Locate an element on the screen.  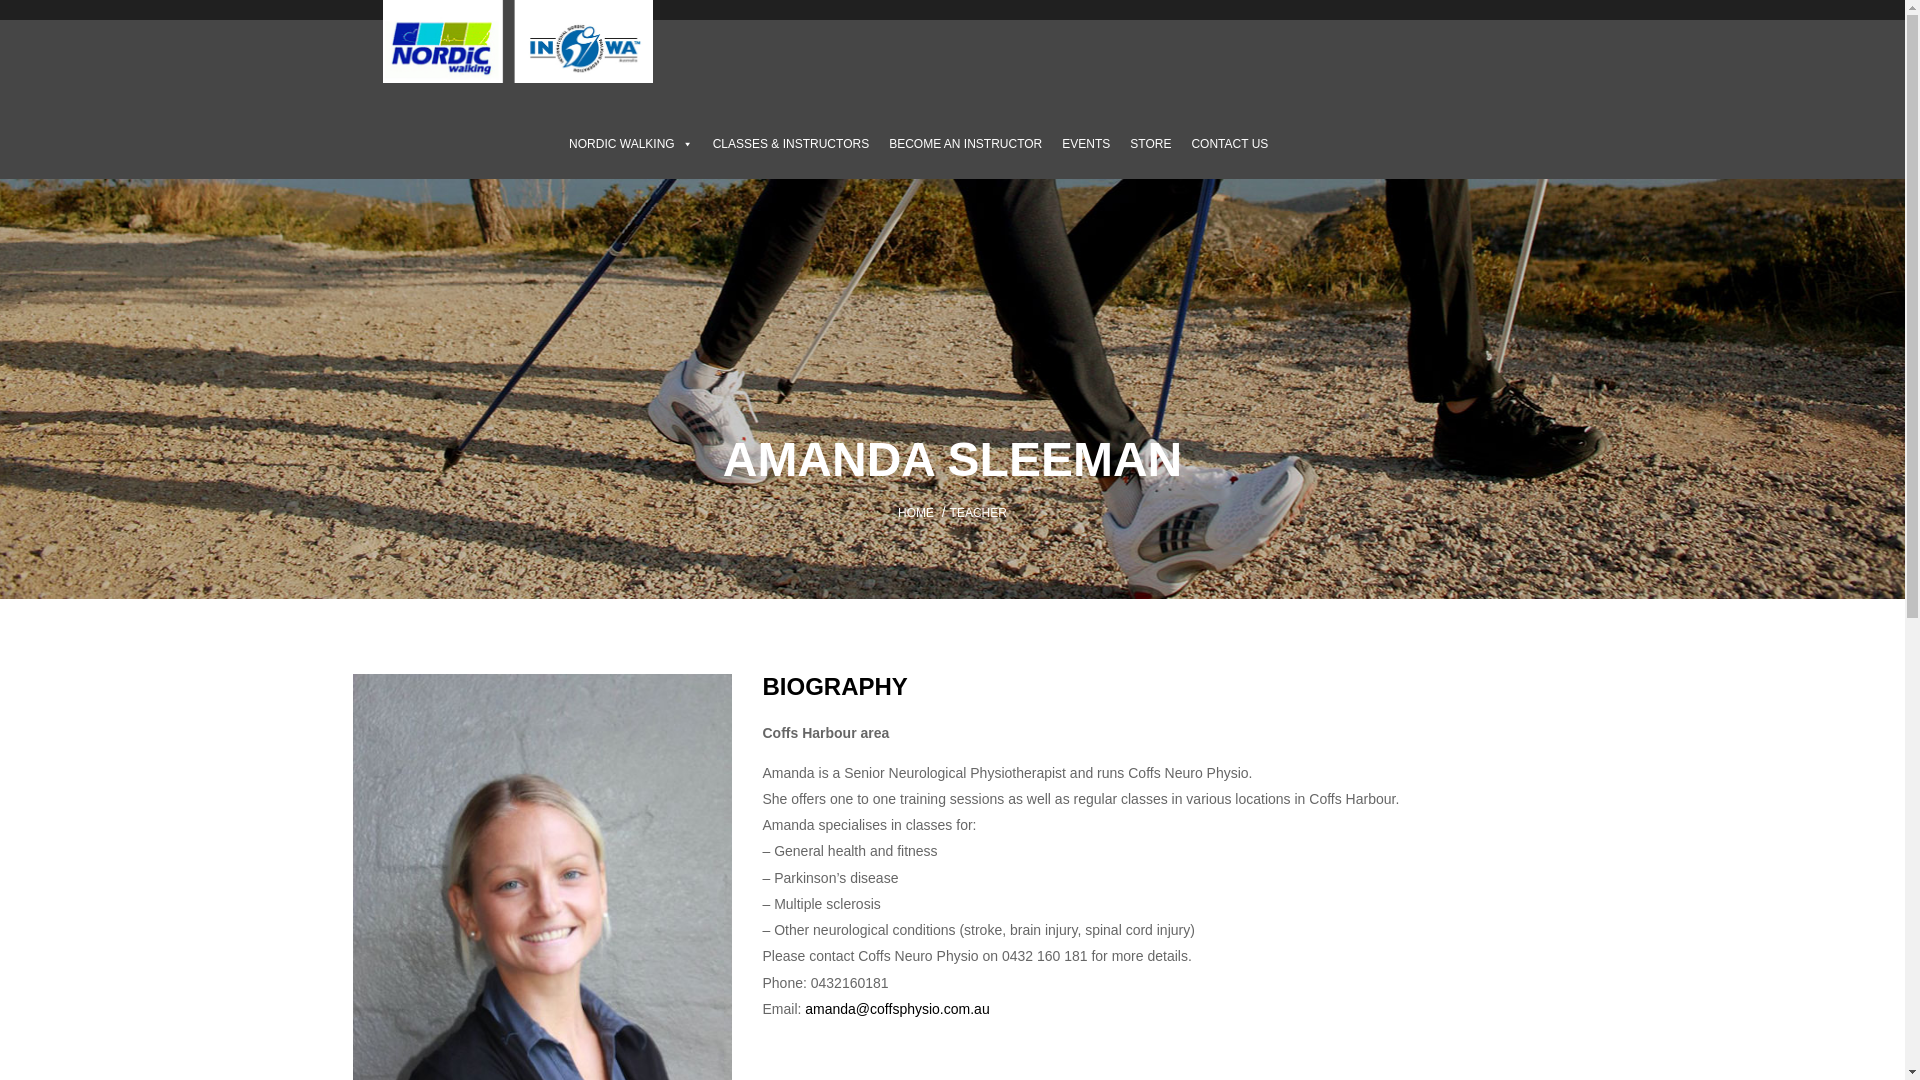
TEACHER is located at coordinates (978, 513).